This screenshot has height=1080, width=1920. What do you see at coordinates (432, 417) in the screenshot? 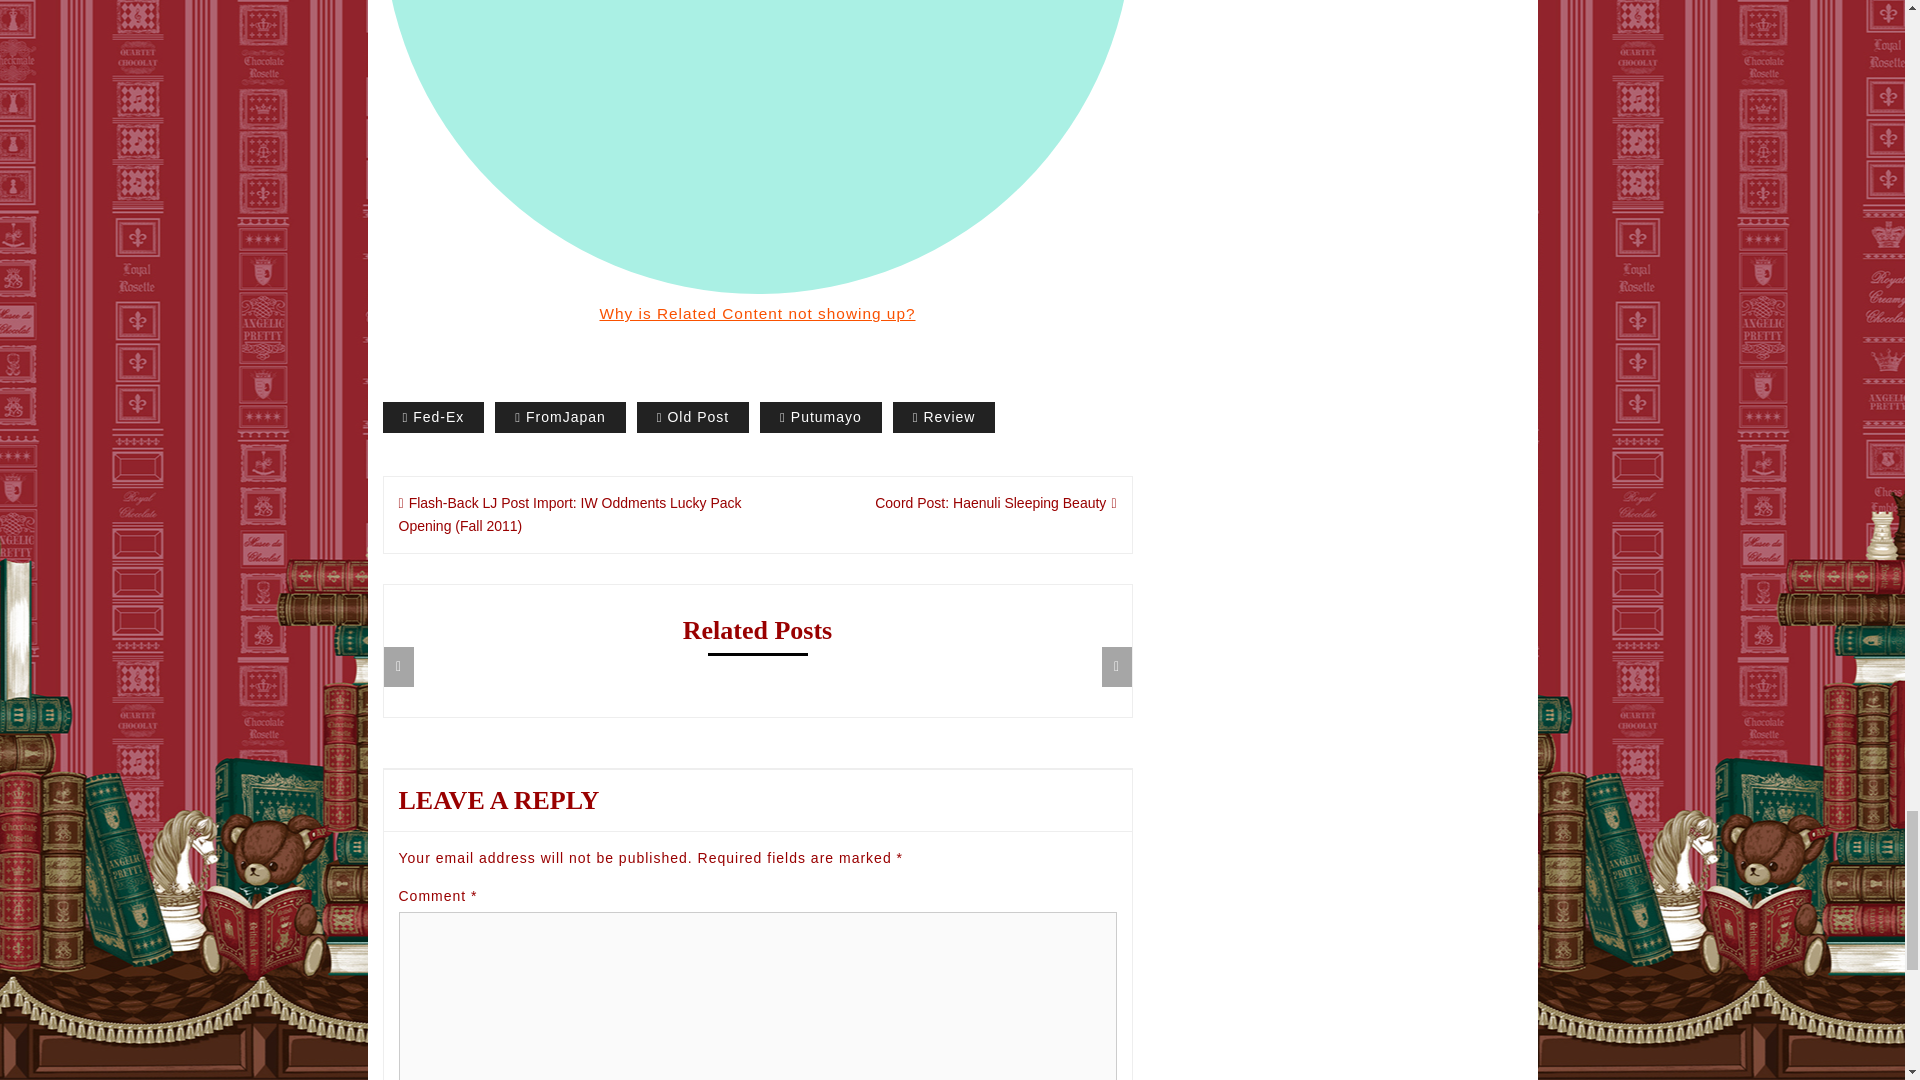
I see `Fed-Ex` at bounding box center [432, 417].